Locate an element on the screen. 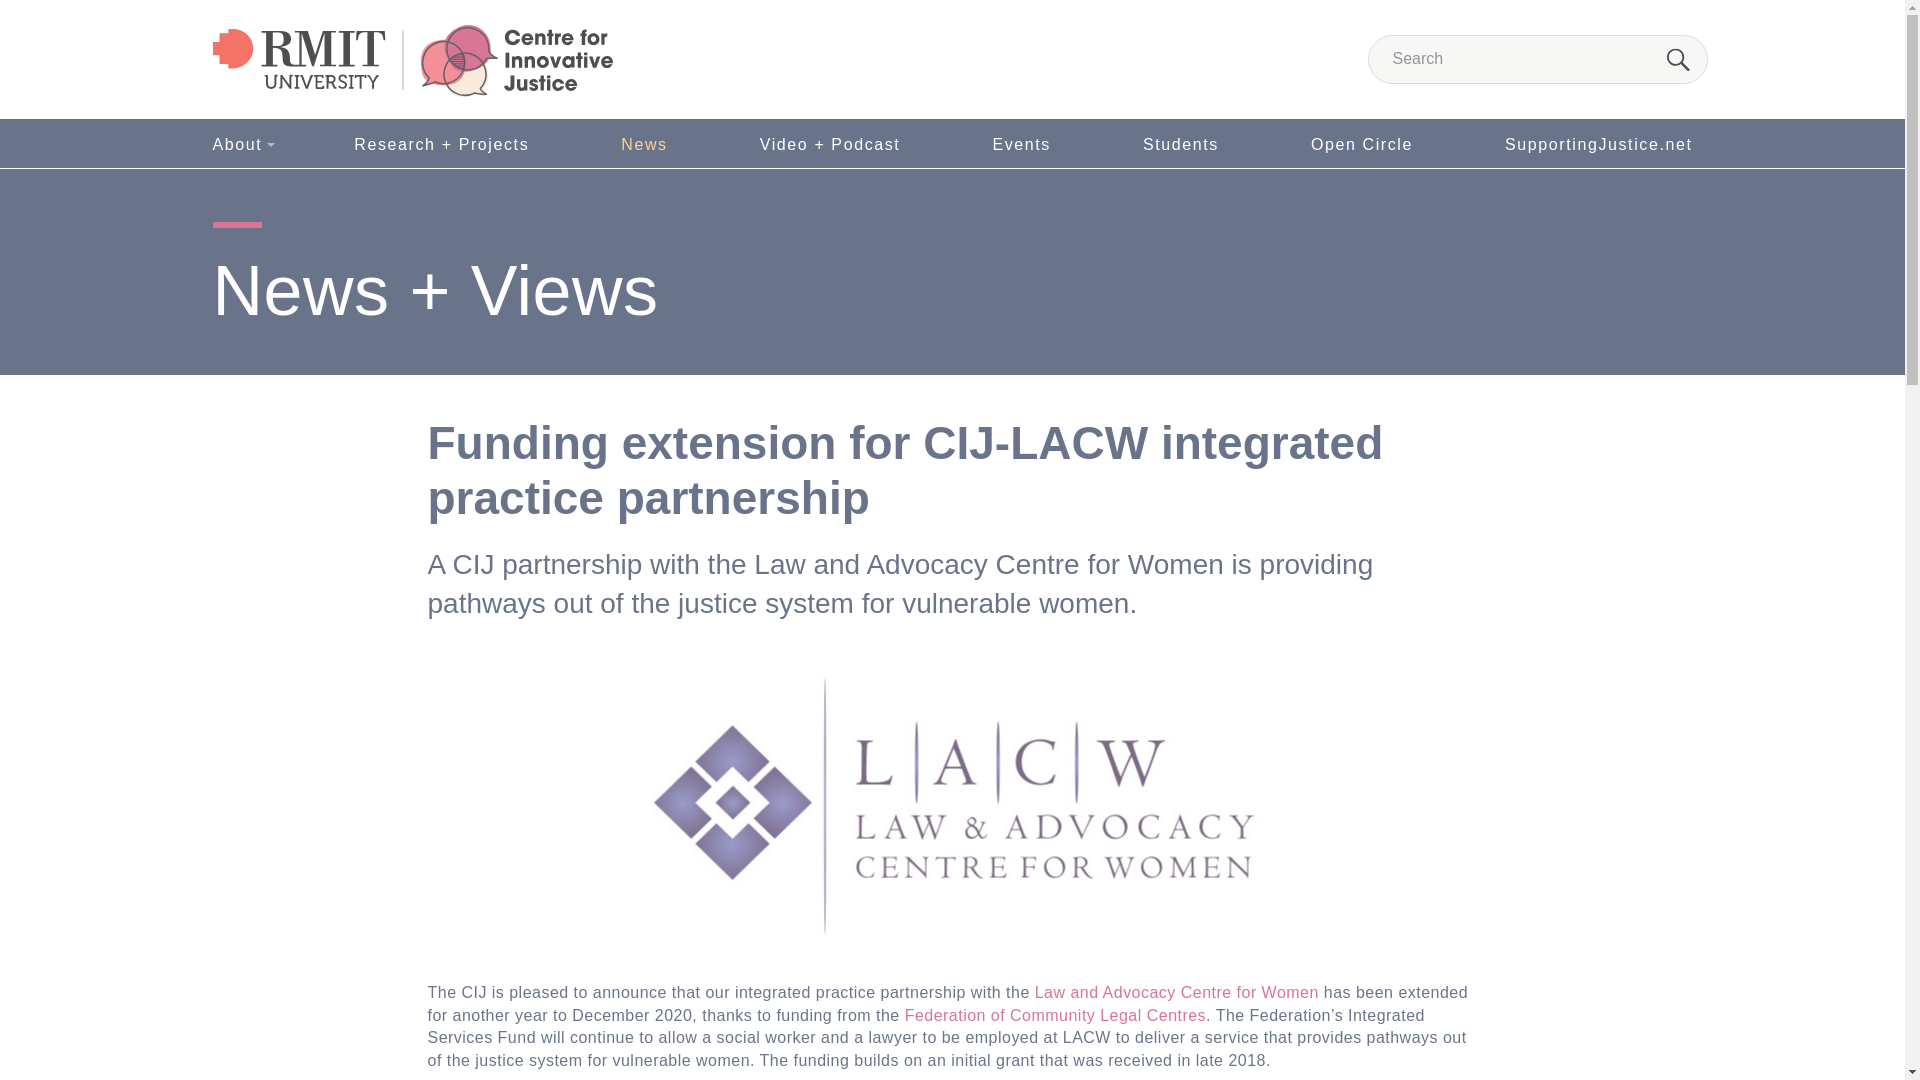 This screenshot has height=1080, width=1920. Law and Advocacy Centre for Women is located at coordinates (1176, 992).